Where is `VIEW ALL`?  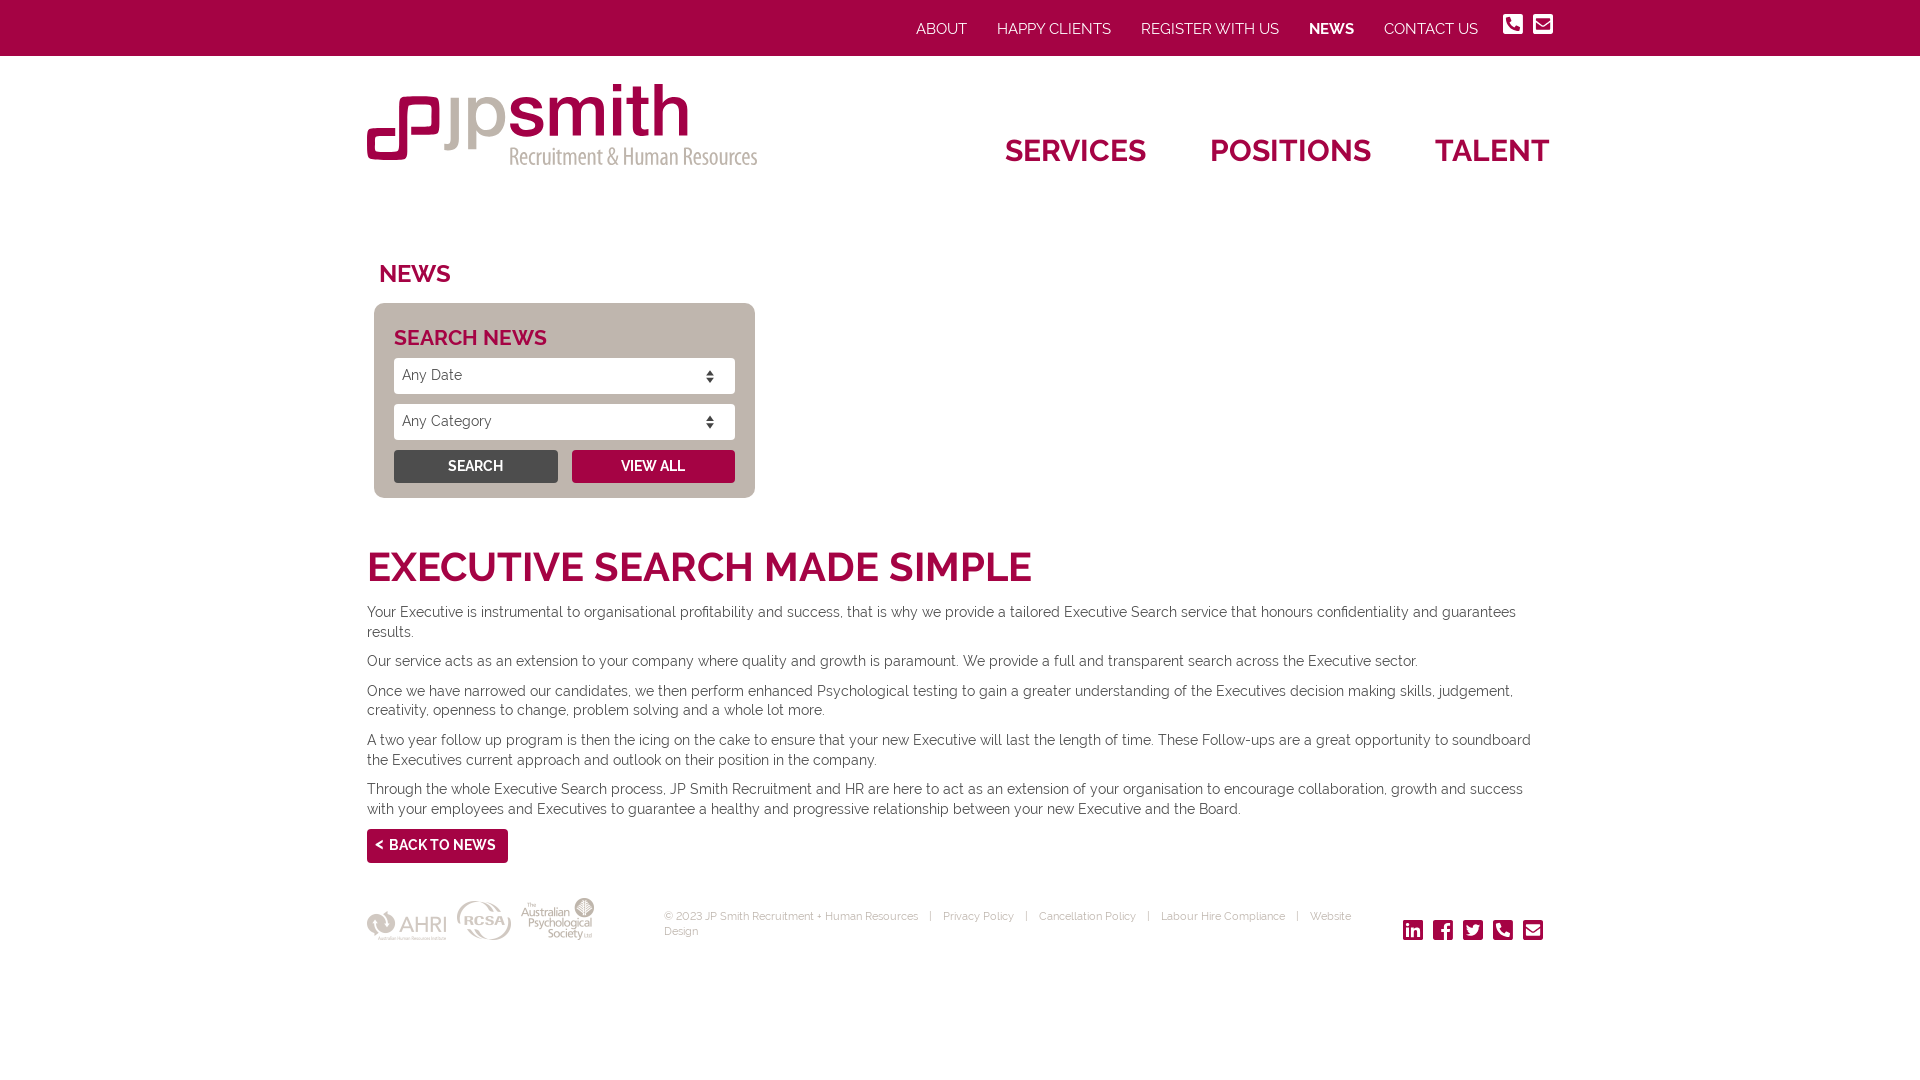 VIEW ALL is located at coordinates (654, 467).